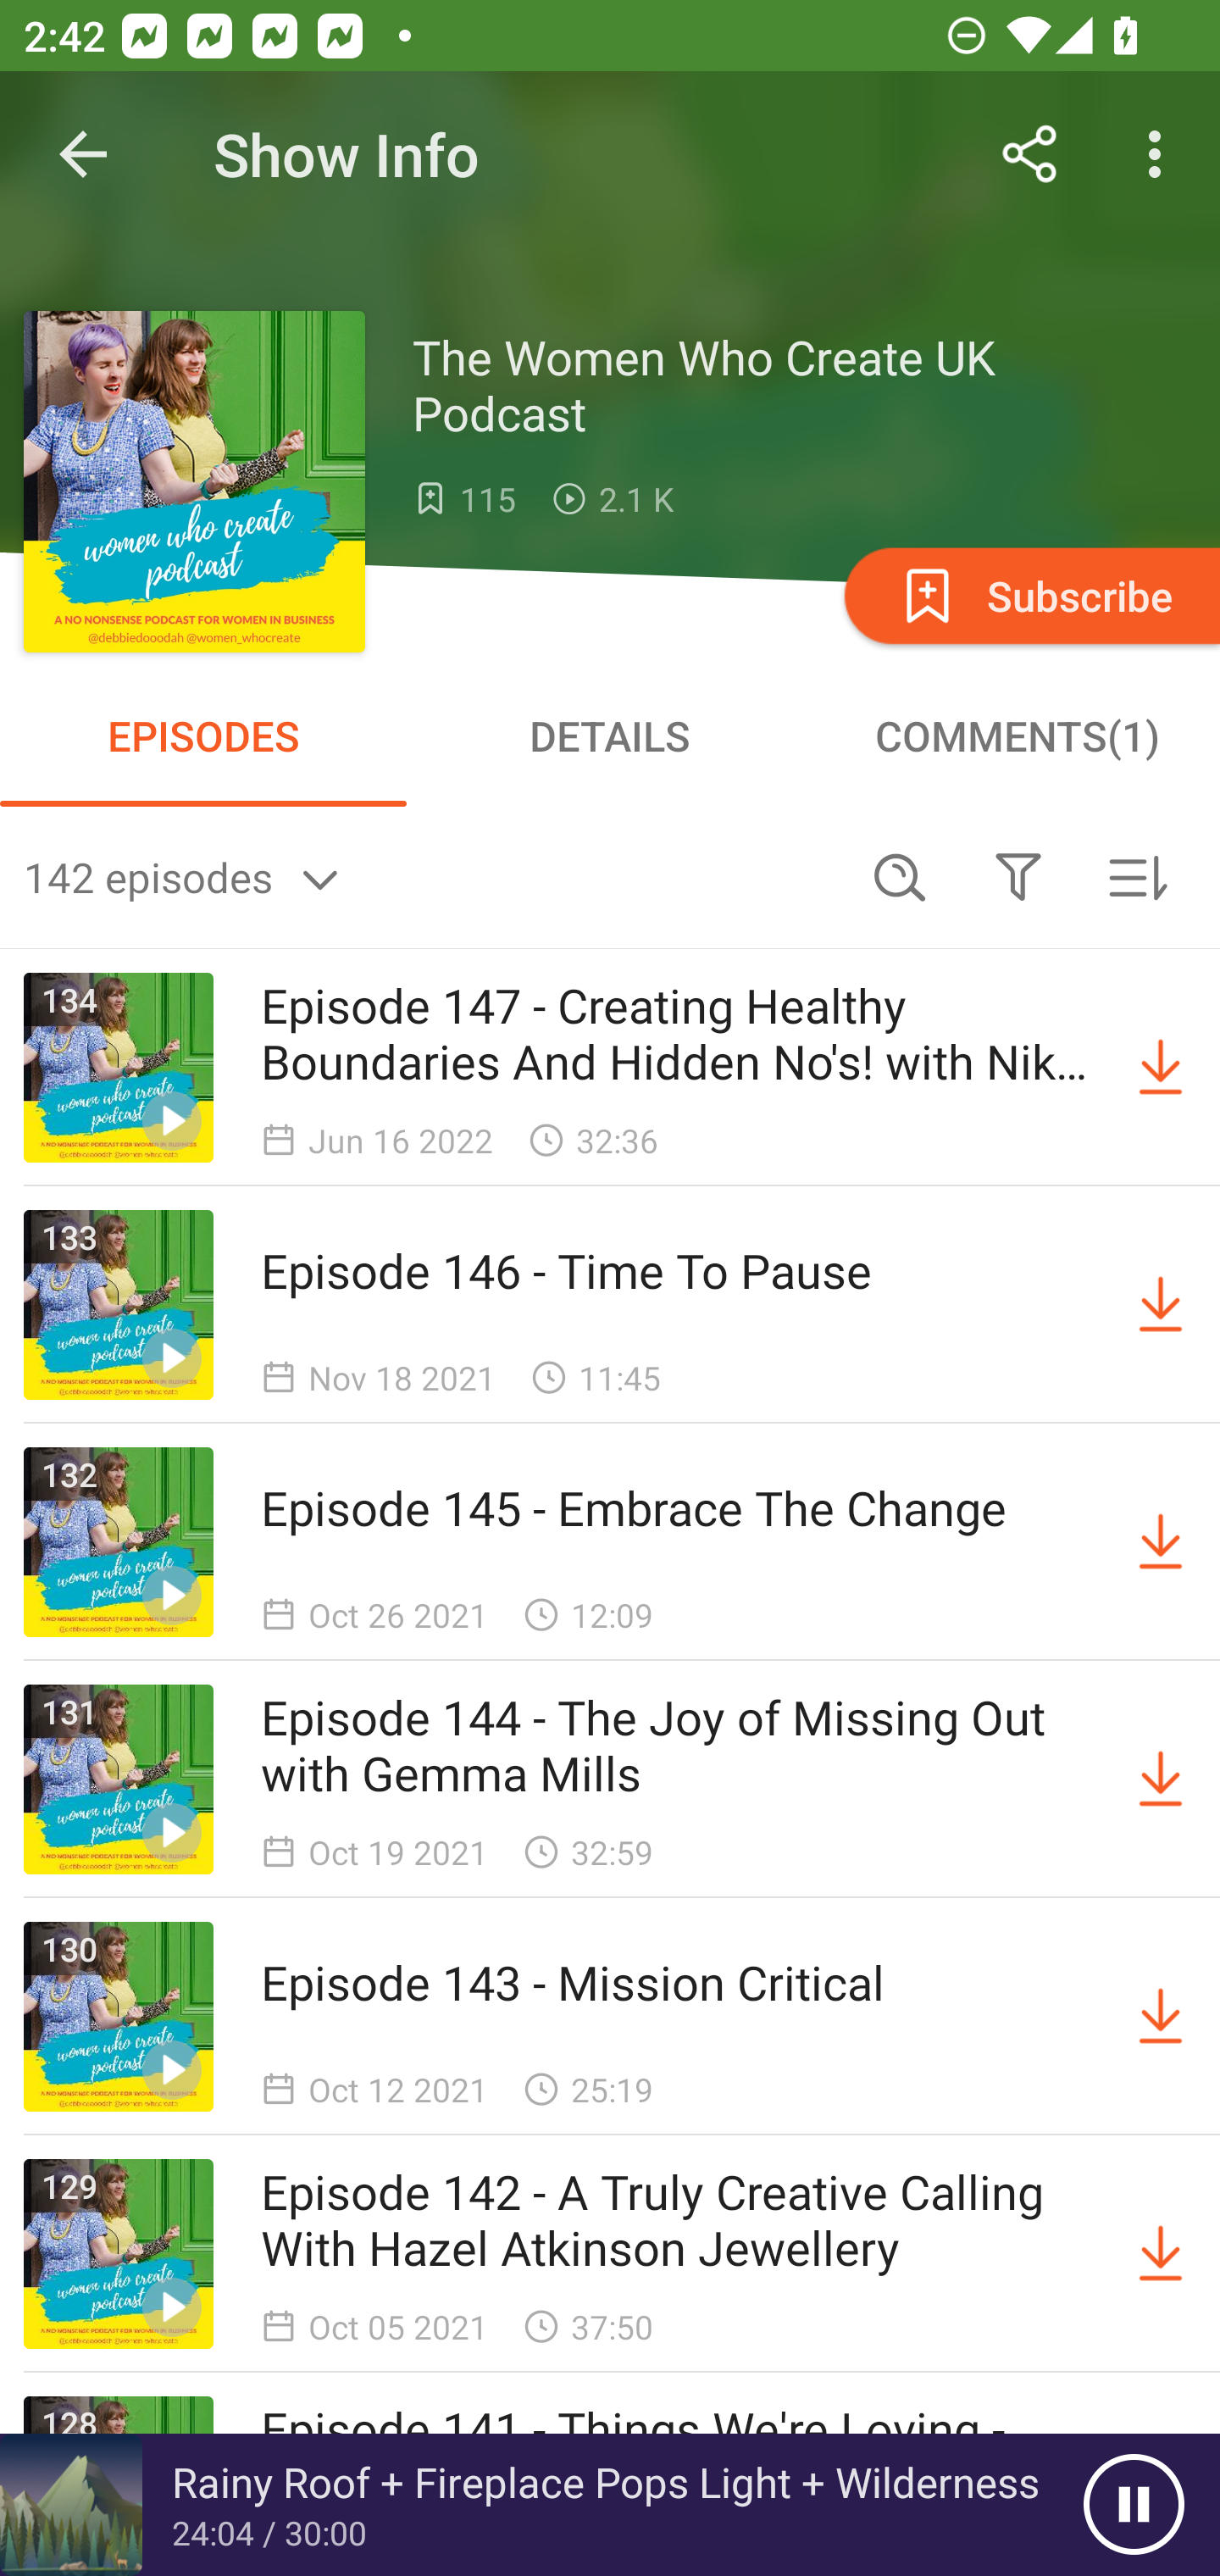 The image size is (1220, 2576). I want to click on Download, so click(1161, 1542).